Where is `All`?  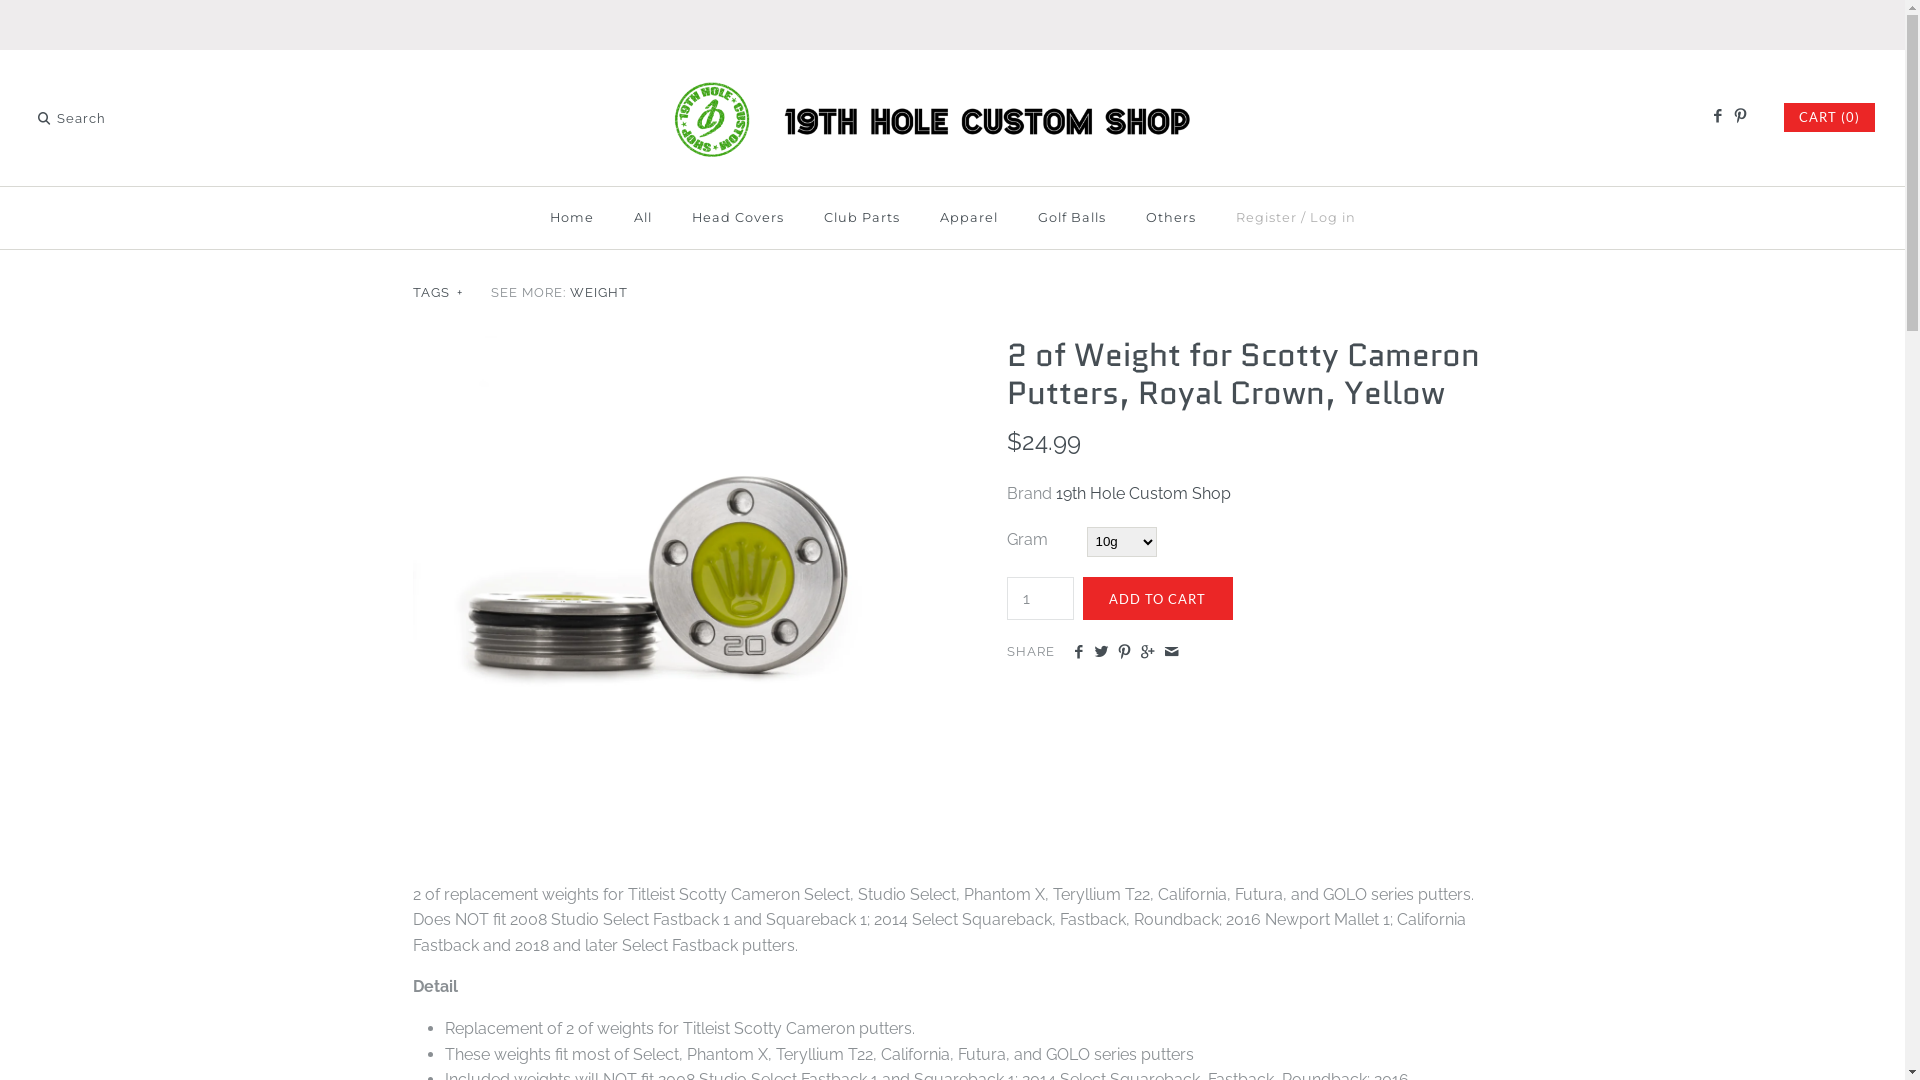 All is located at coordinates (643, 218).